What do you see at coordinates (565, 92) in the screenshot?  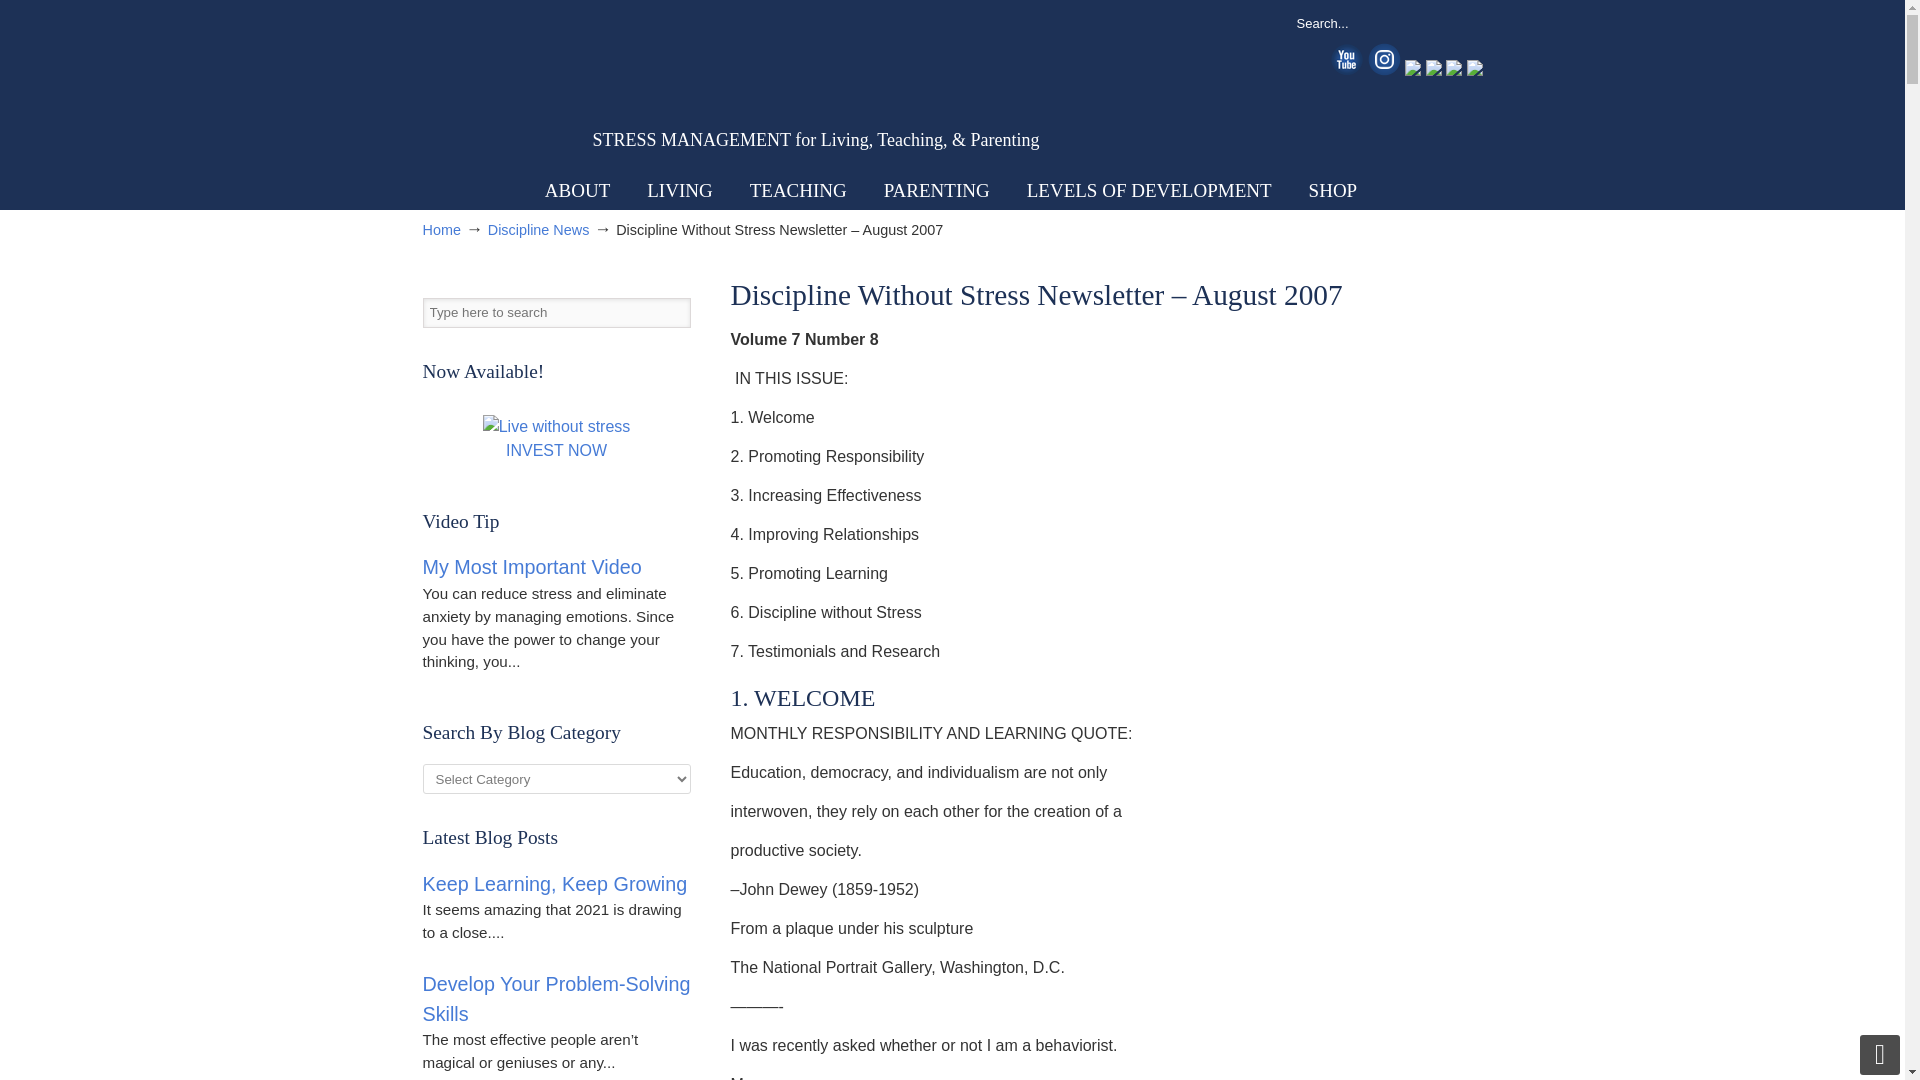 I see `WithoutStress.com` at bounding box center [565, 92].